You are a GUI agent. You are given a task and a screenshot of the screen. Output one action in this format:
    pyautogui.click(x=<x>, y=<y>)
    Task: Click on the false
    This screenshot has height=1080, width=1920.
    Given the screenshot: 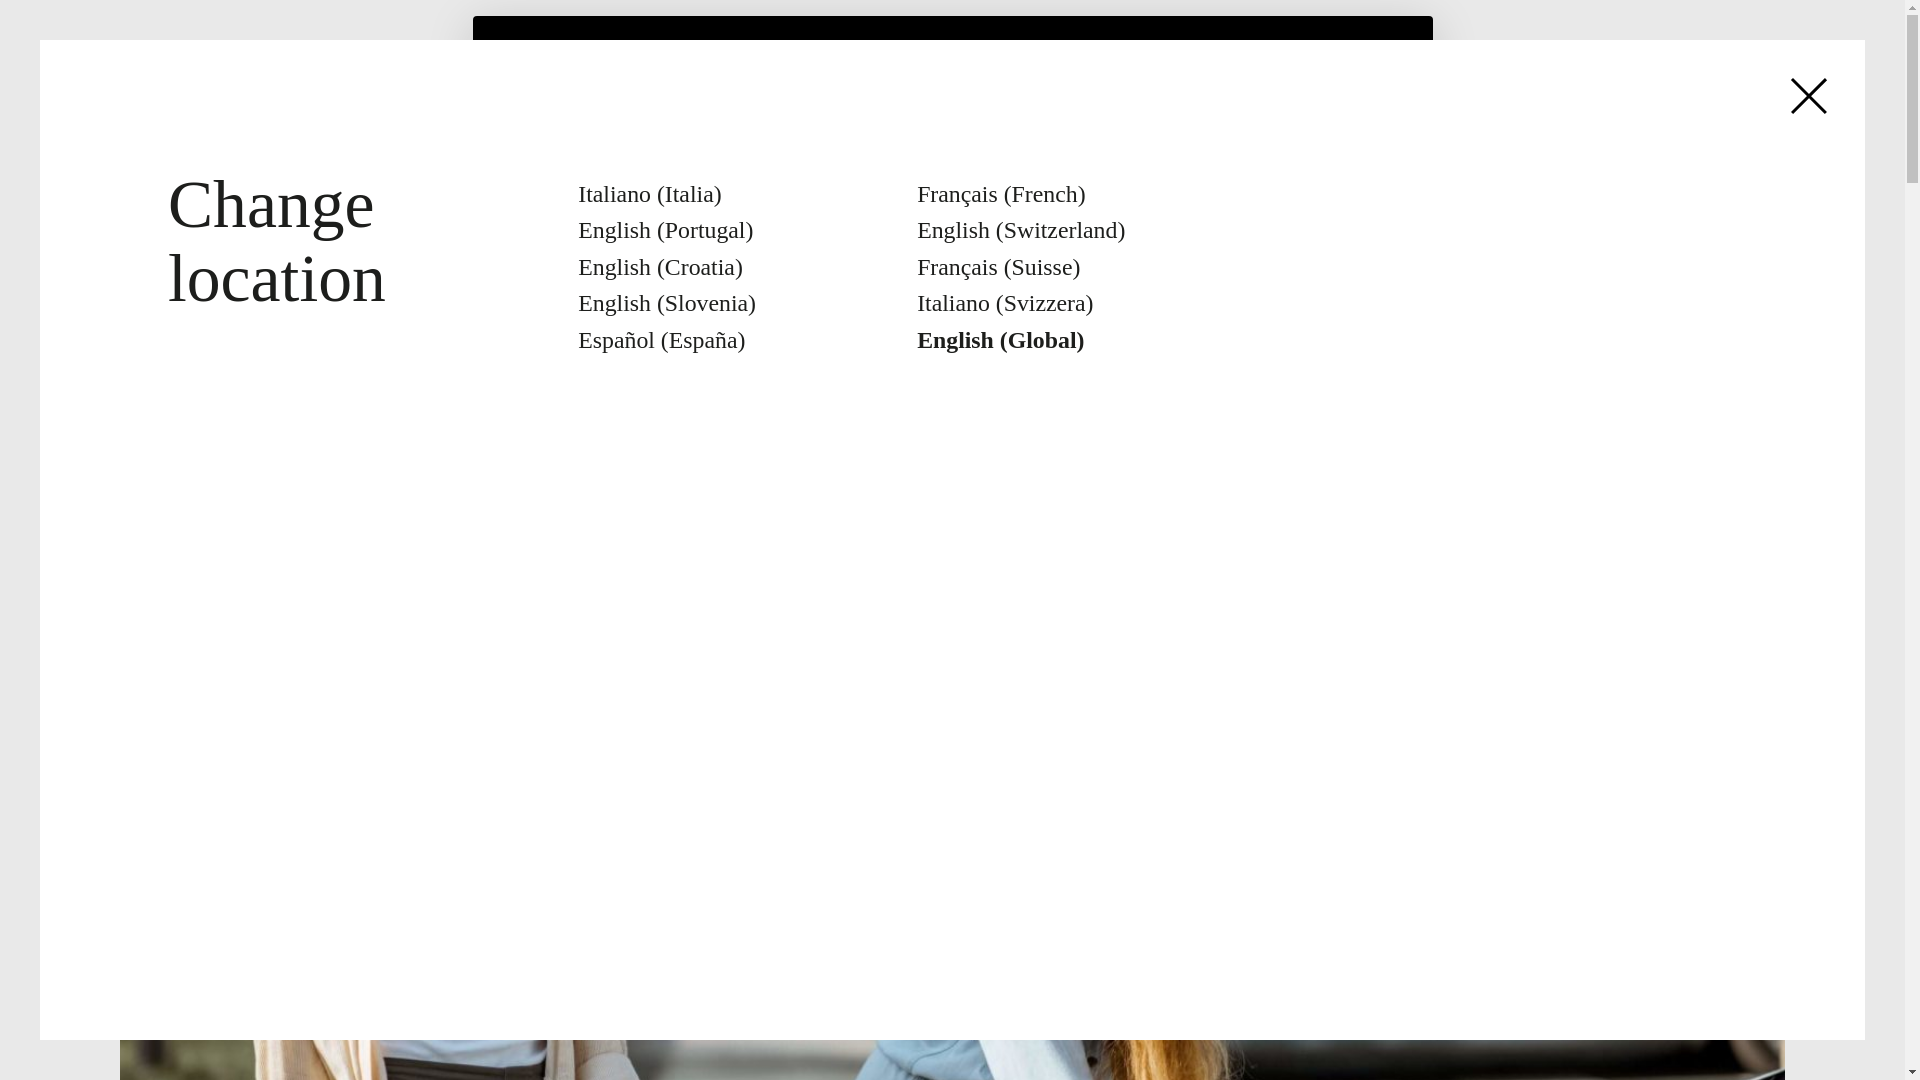 What is the action you would take?
    pyautogui.click(x=661, y=214)
    